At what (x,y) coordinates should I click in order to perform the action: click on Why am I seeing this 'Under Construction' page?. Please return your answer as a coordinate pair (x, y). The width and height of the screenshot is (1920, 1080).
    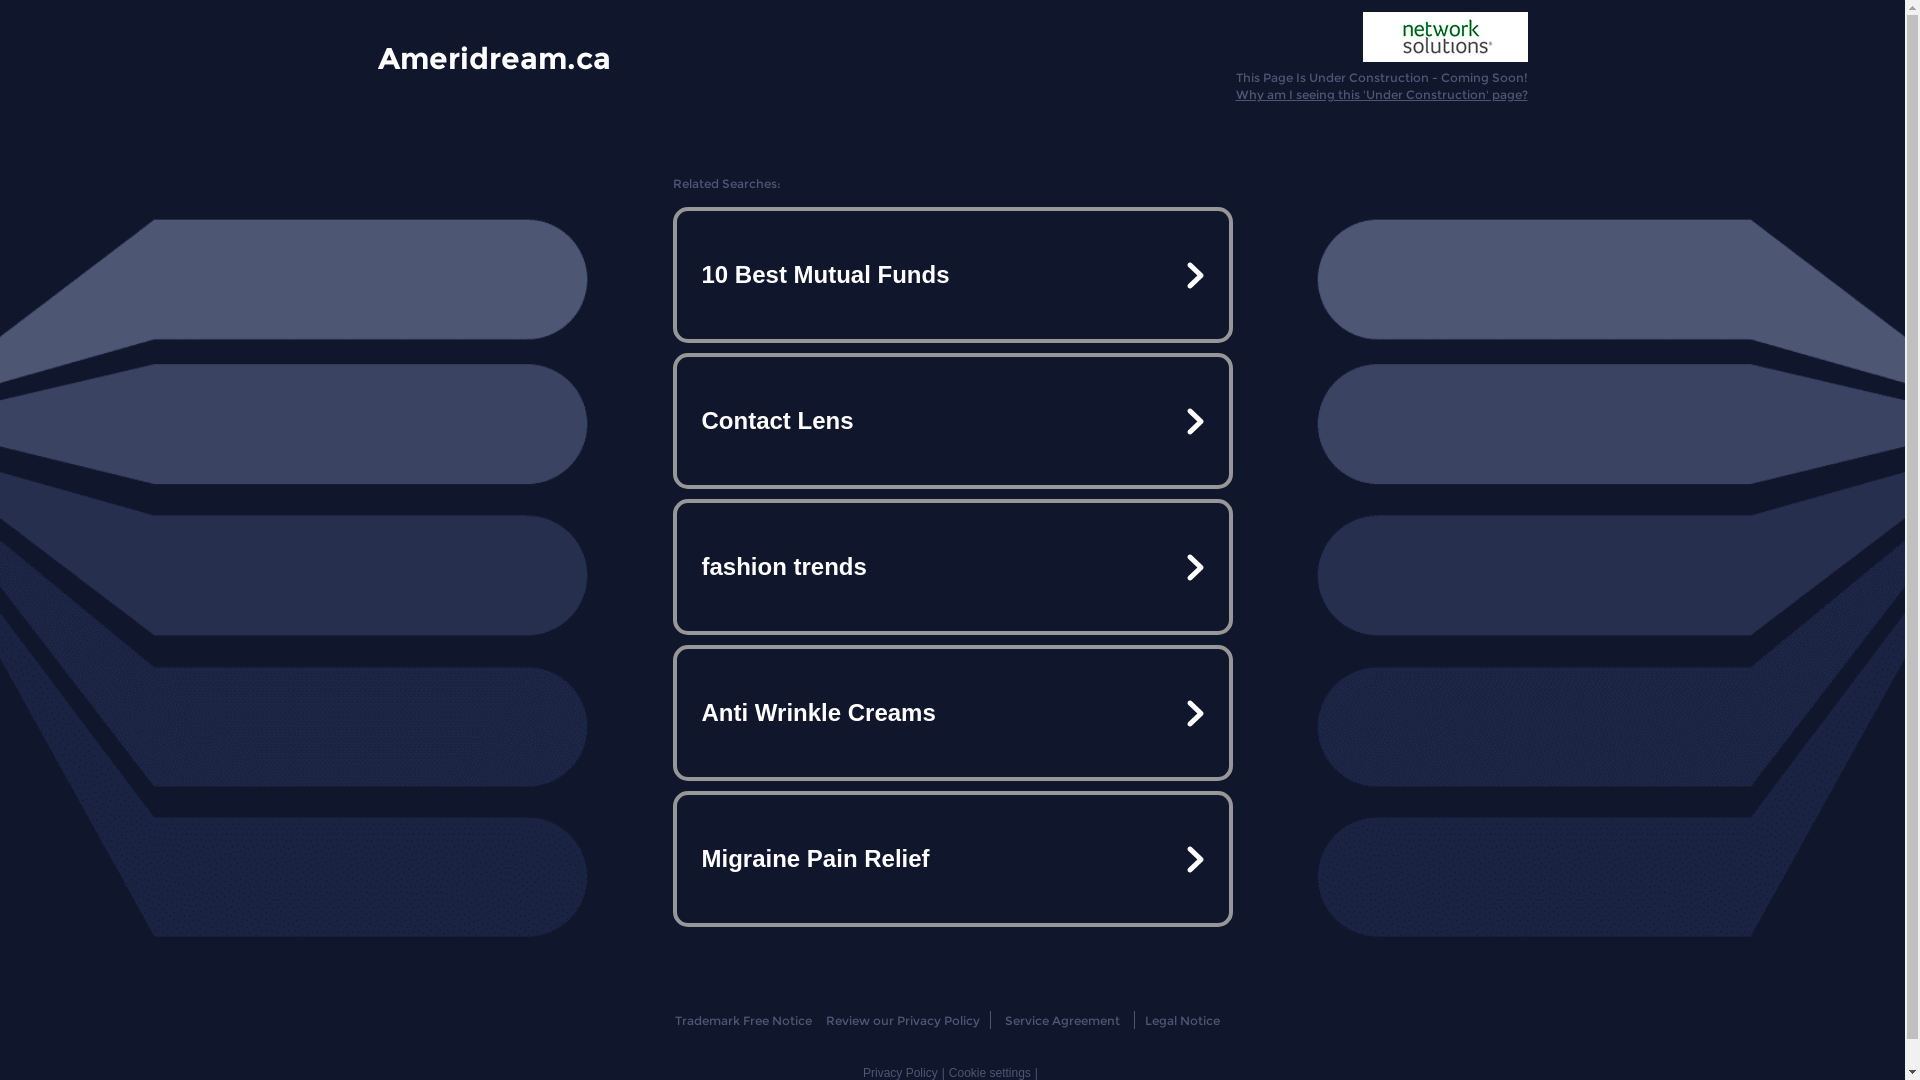
    Looking at the image, I should click on (1382, 94).